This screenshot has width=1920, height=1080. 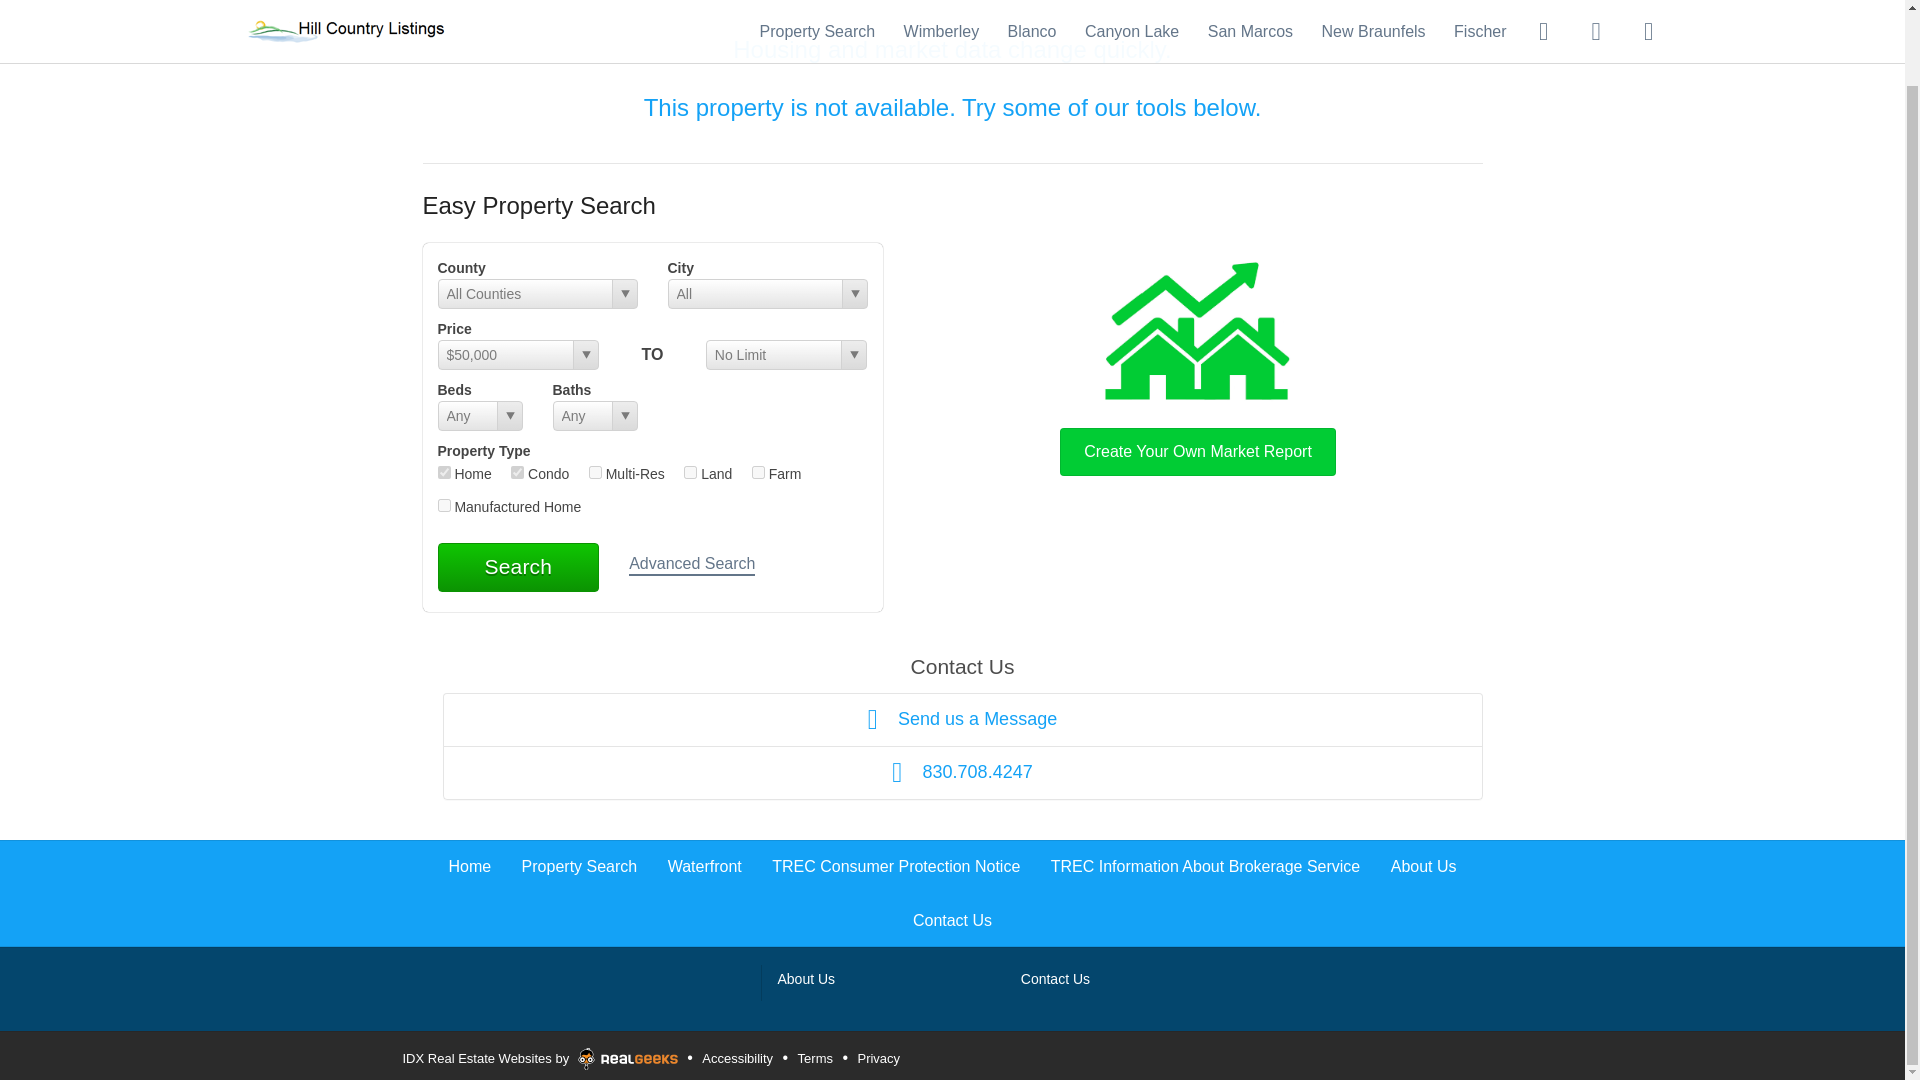 I want to click on Property Search, so click(x=580, y=866).